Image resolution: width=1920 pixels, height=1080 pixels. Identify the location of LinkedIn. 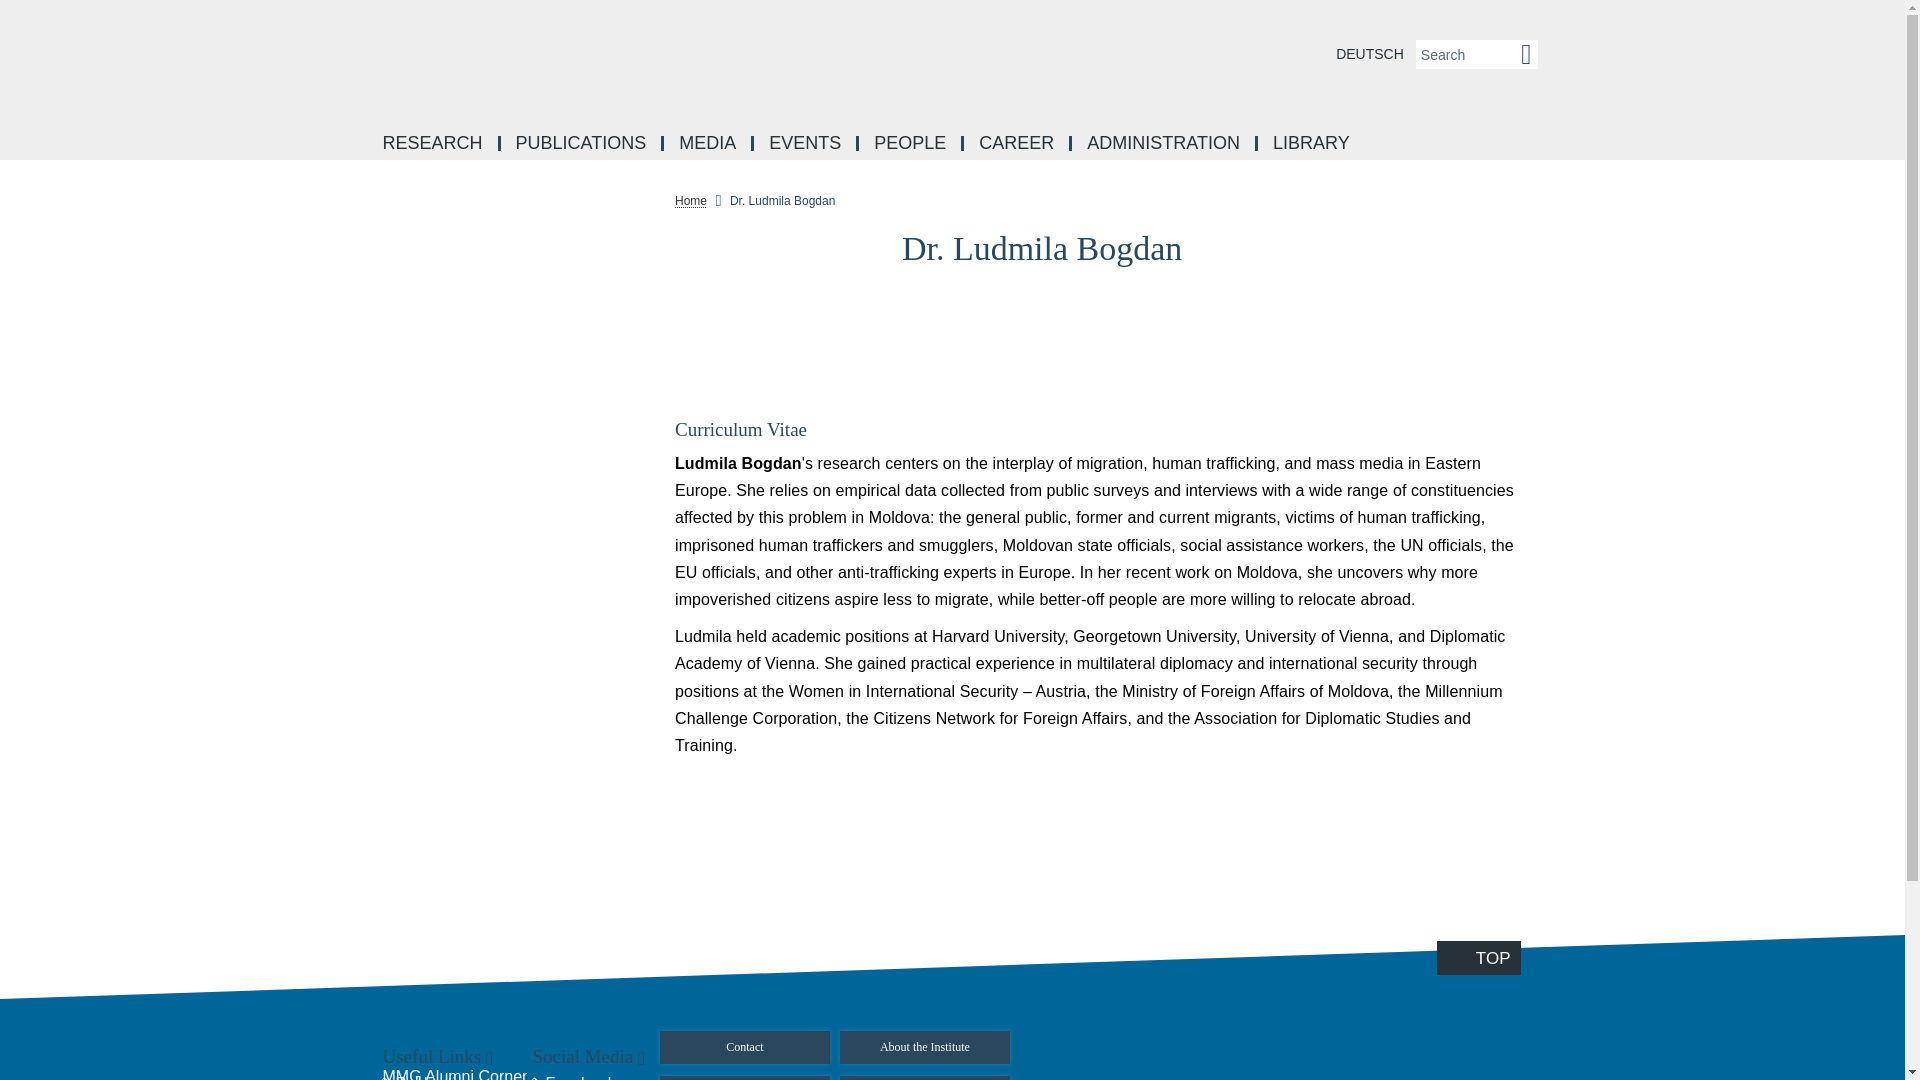
(1552, 288).